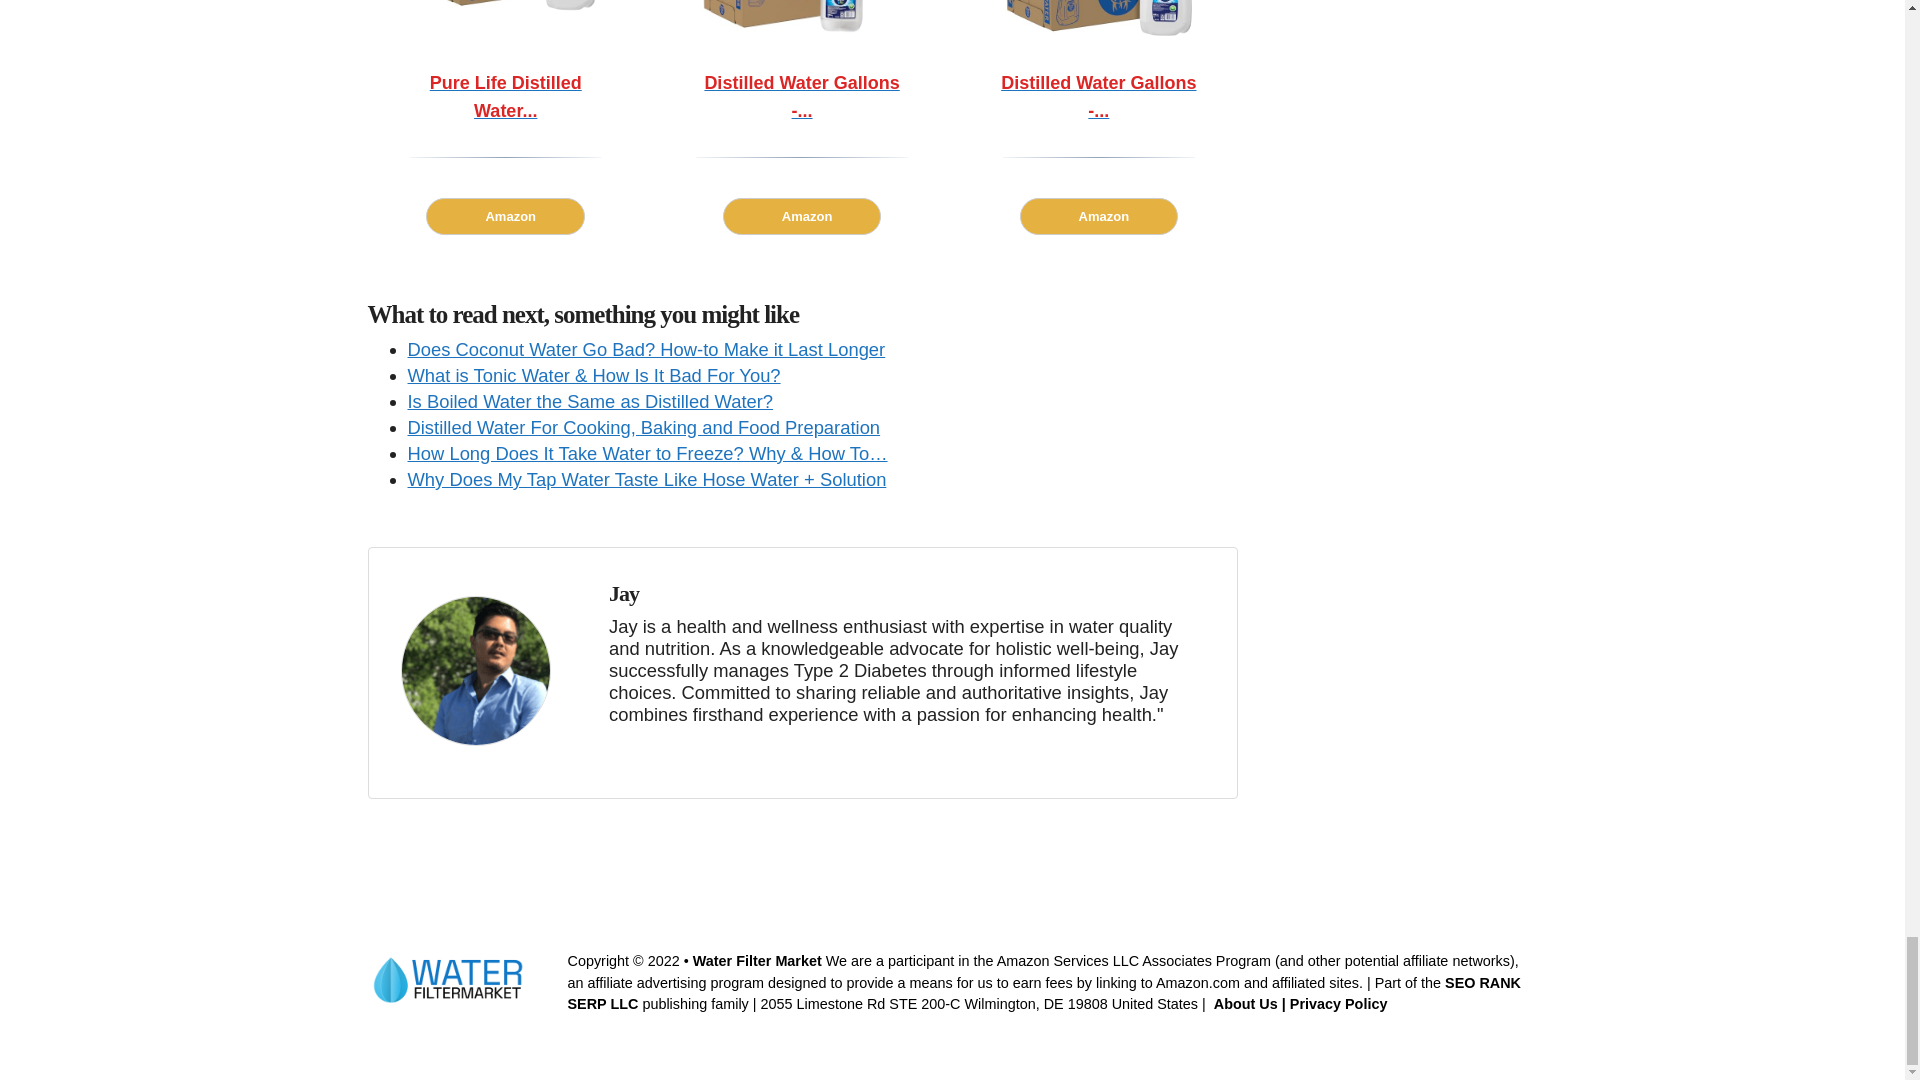  Describe the element at coordinates (474, 671) in the screenshot. I see `jayheadshot1` at that location.